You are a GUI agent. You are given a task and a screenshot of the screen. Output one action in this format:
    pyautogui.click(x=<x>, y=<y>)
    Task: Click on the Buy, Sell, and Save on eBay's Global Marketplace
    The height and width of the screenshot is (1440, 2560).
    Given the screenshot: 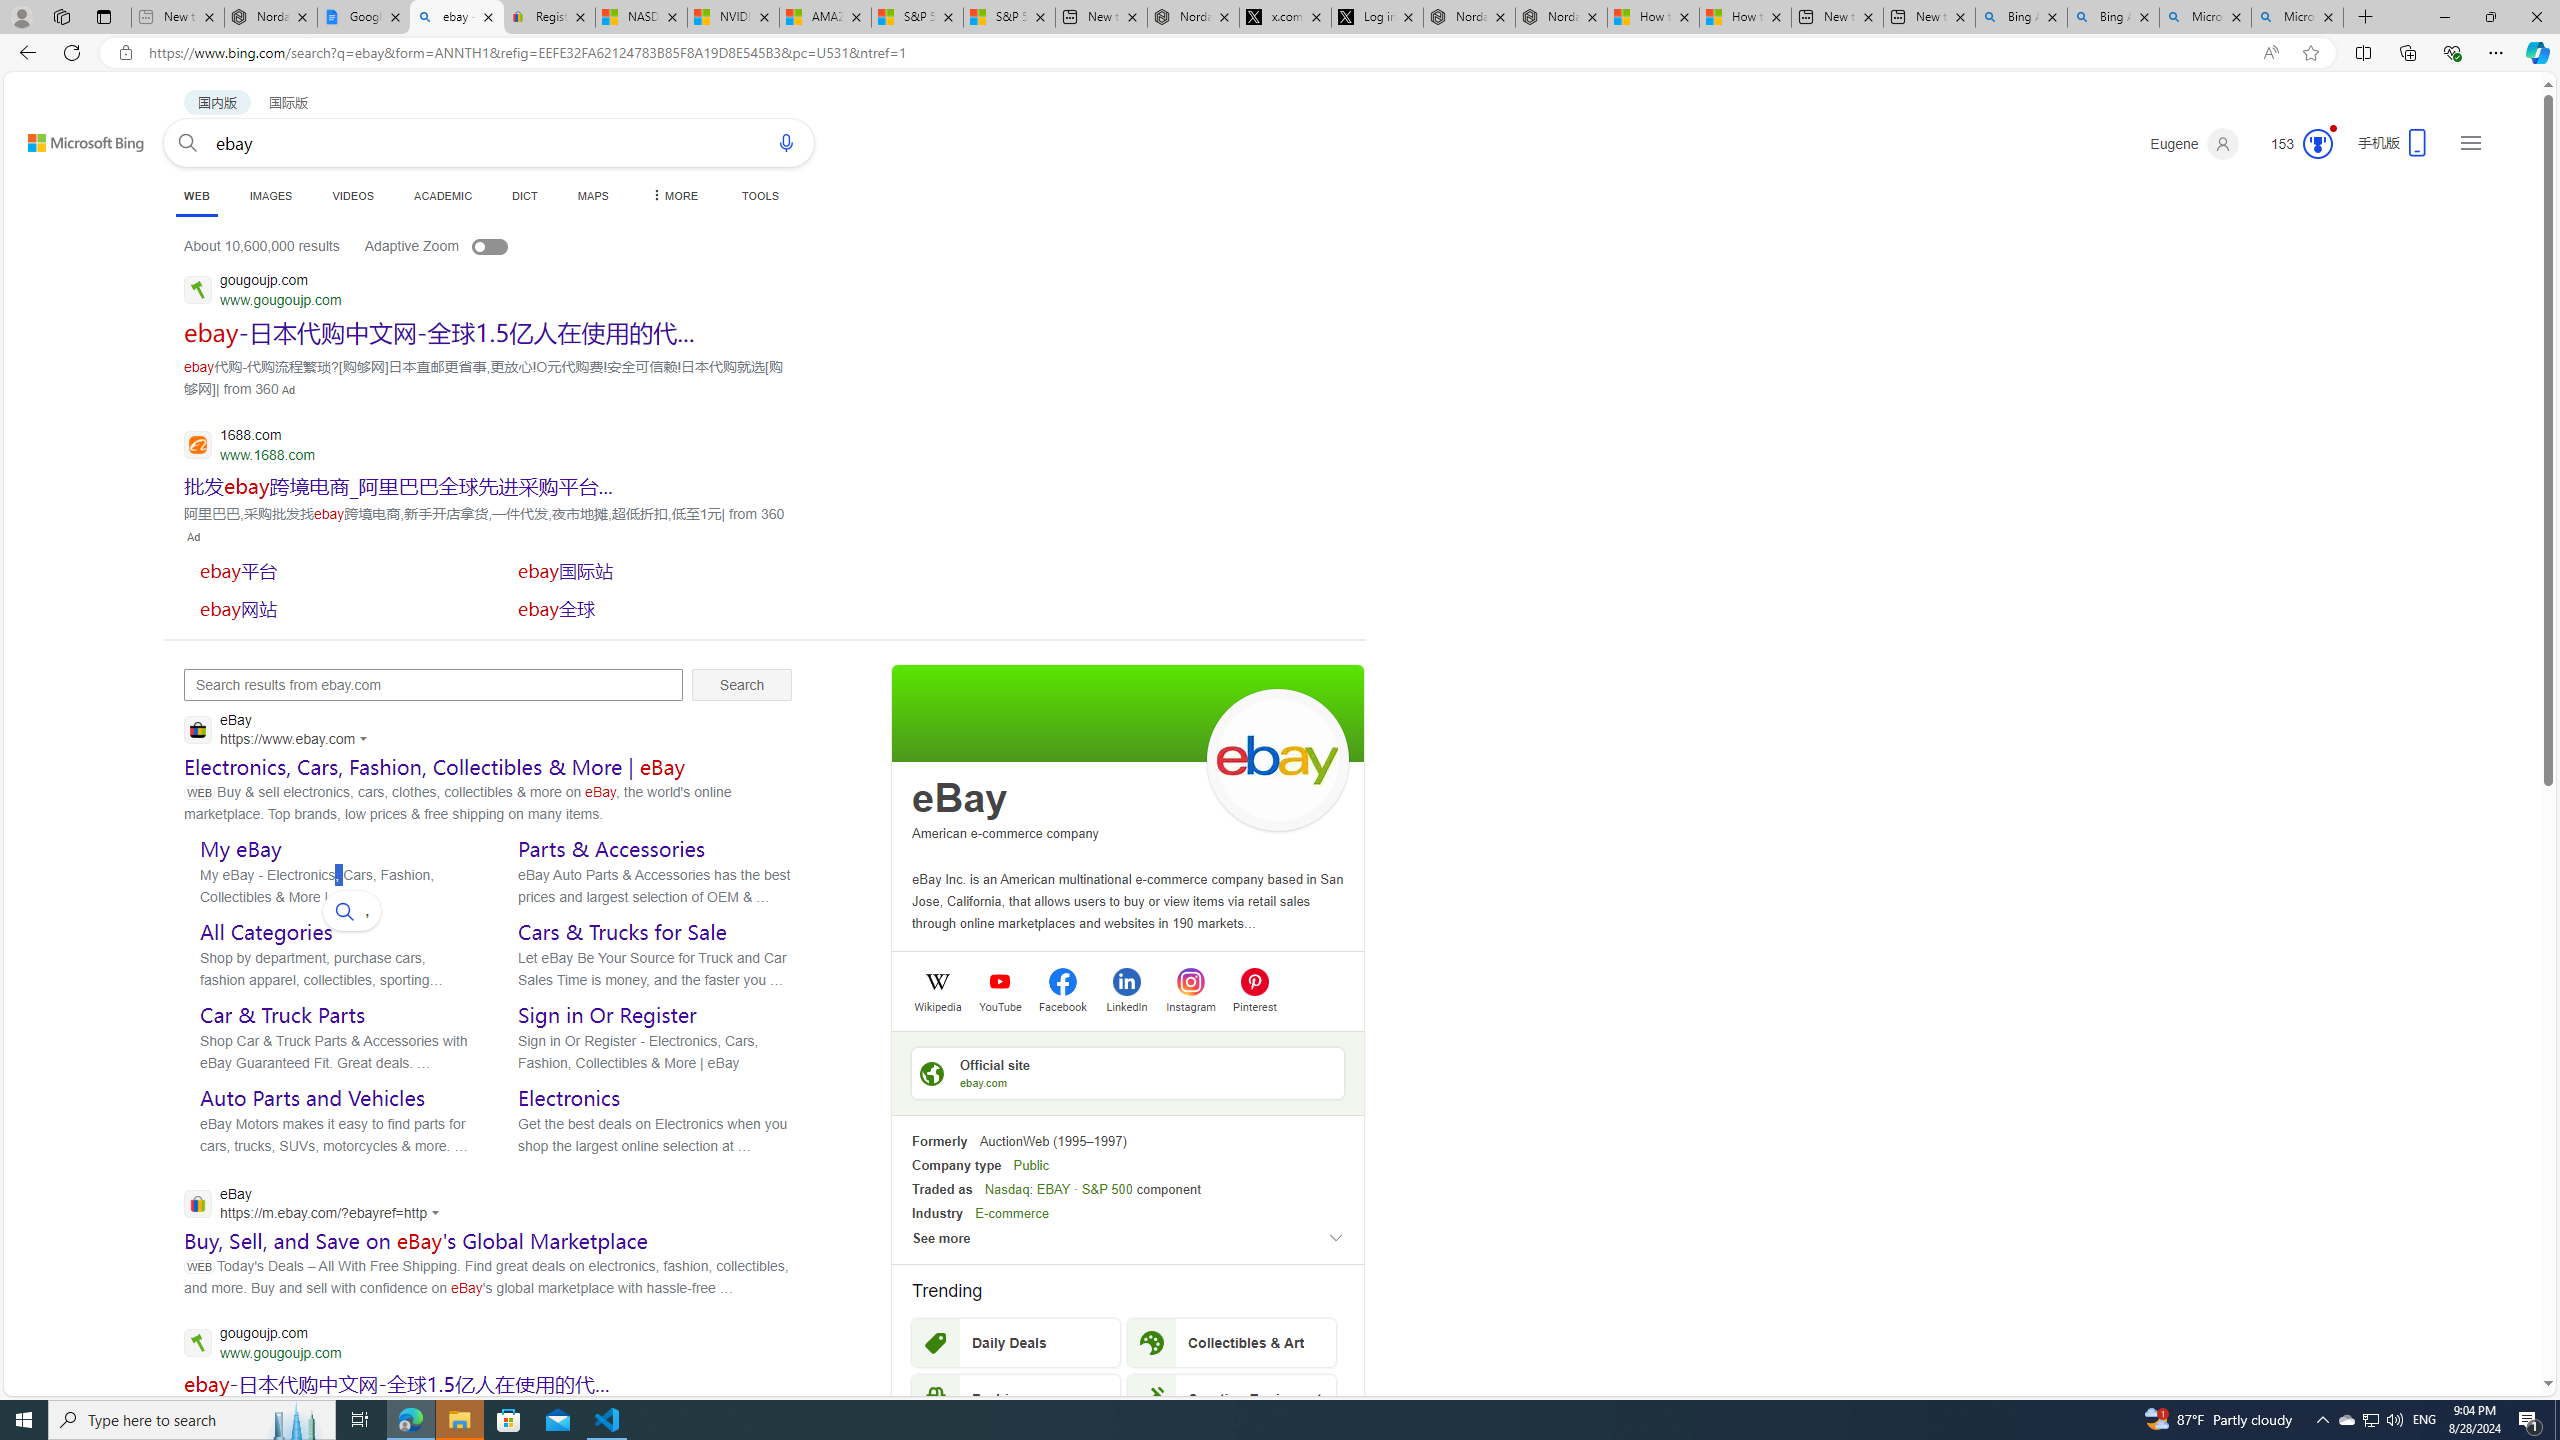 What is the action you would take?
    pyautogui.click(x=416, y=1241)
    